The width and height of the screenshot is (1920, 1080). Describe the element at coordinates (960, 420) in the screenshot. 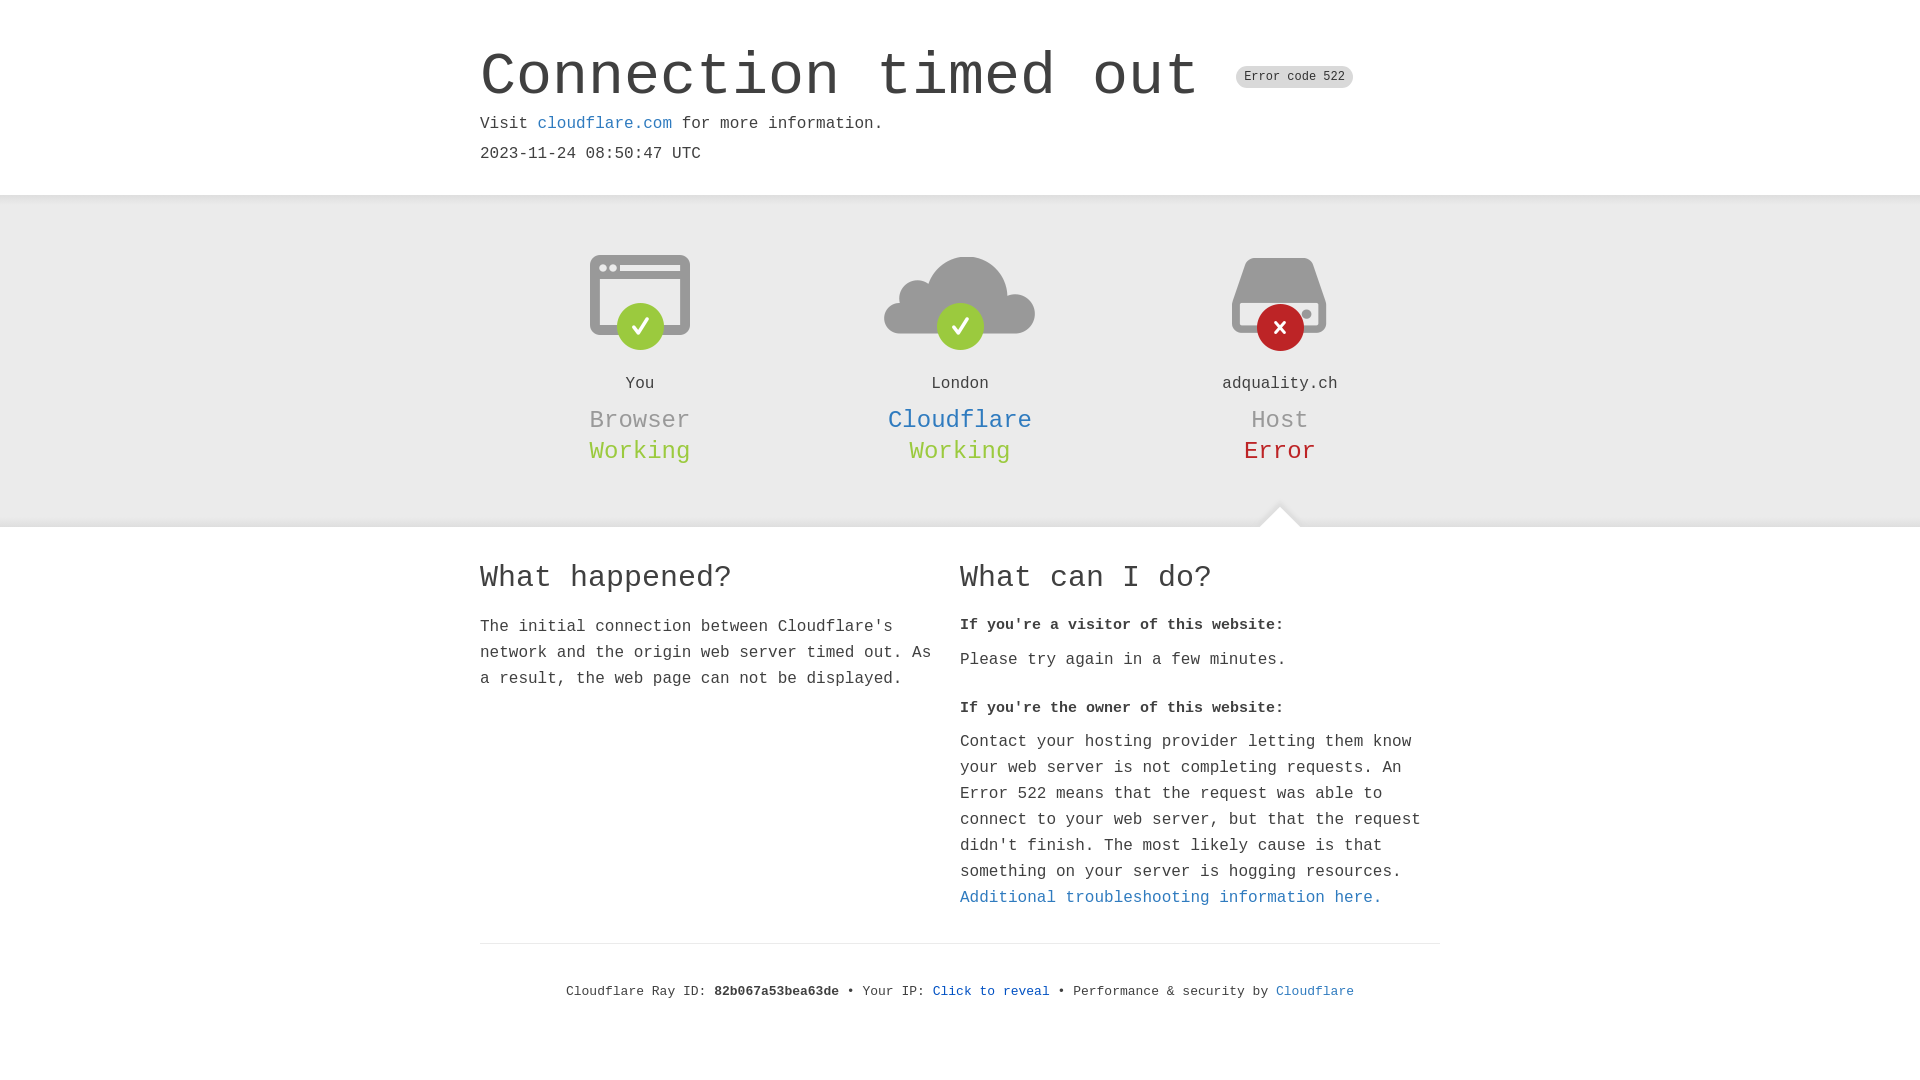

I see `Cloudflare` at that location.